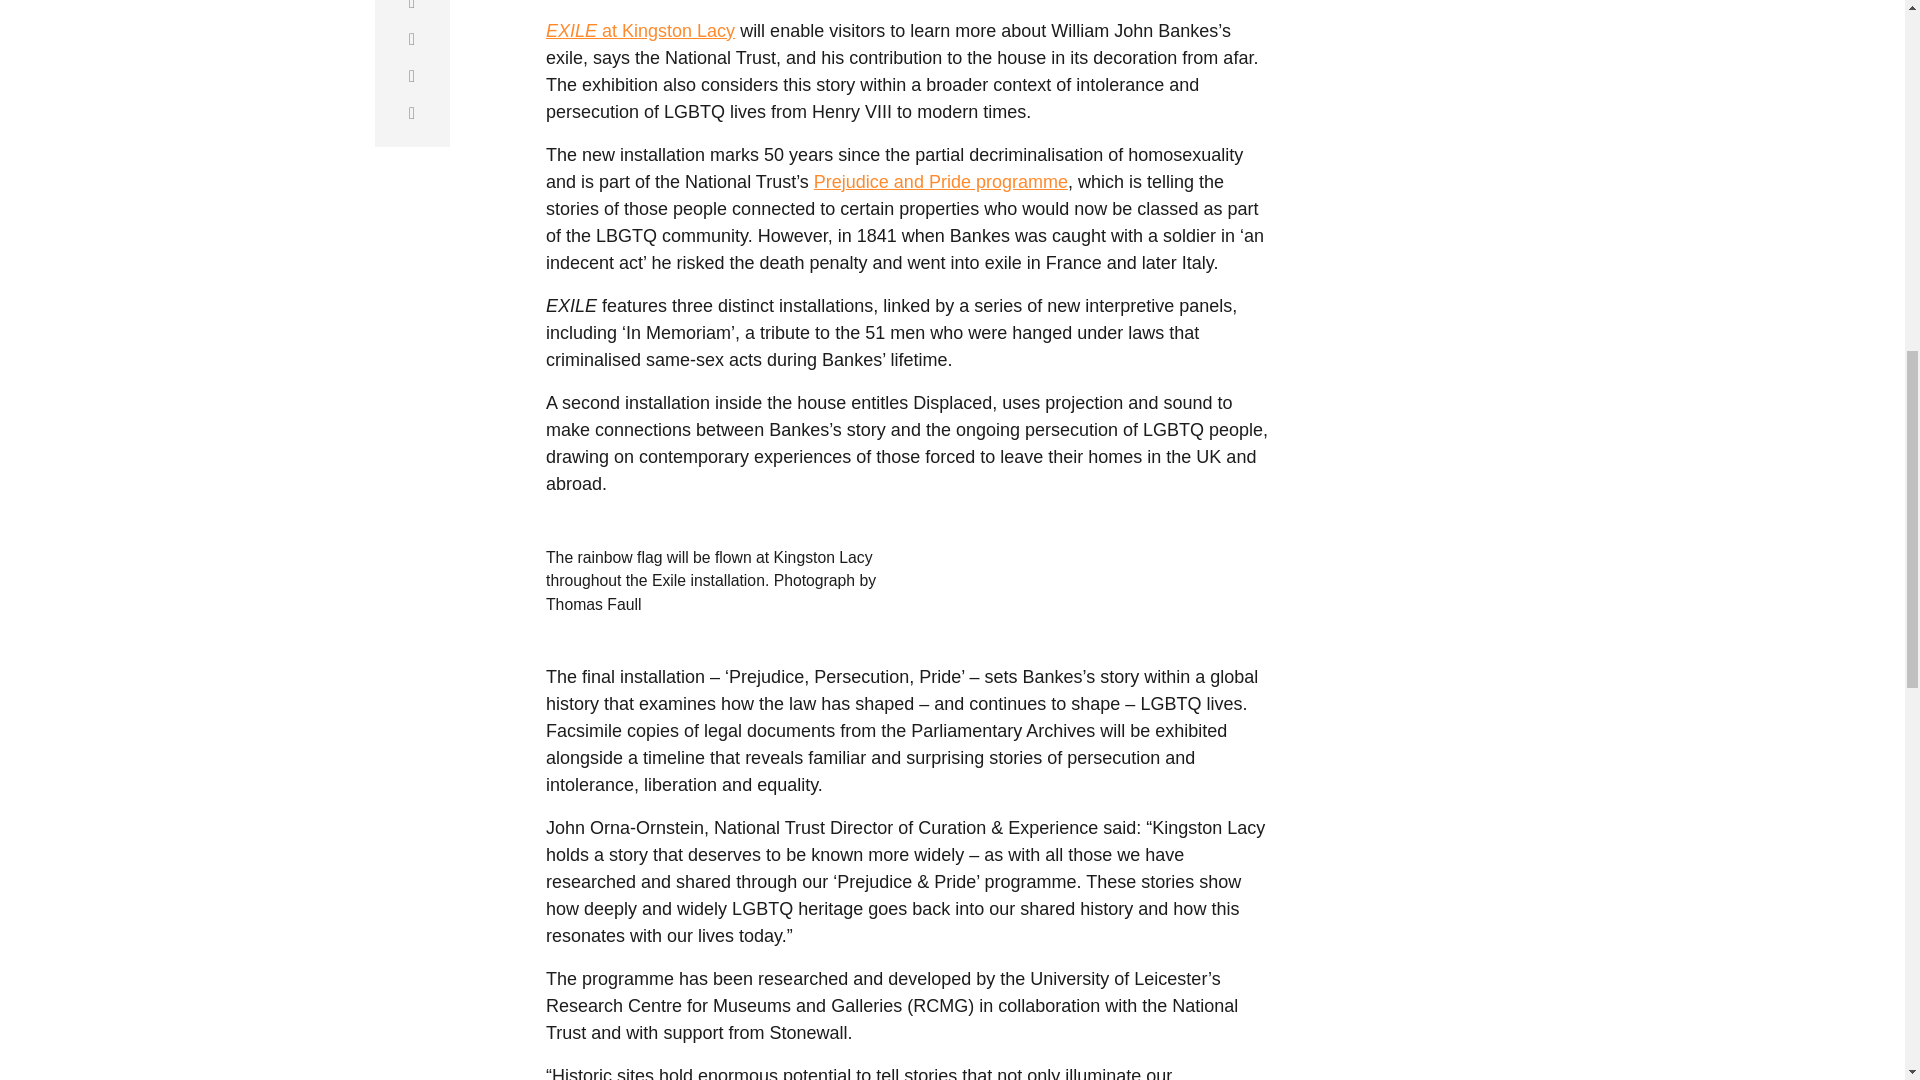  What do you see at coordinates (412, 10) in the screenshot?
I see `Twitter` at bounding box center [412, 10].